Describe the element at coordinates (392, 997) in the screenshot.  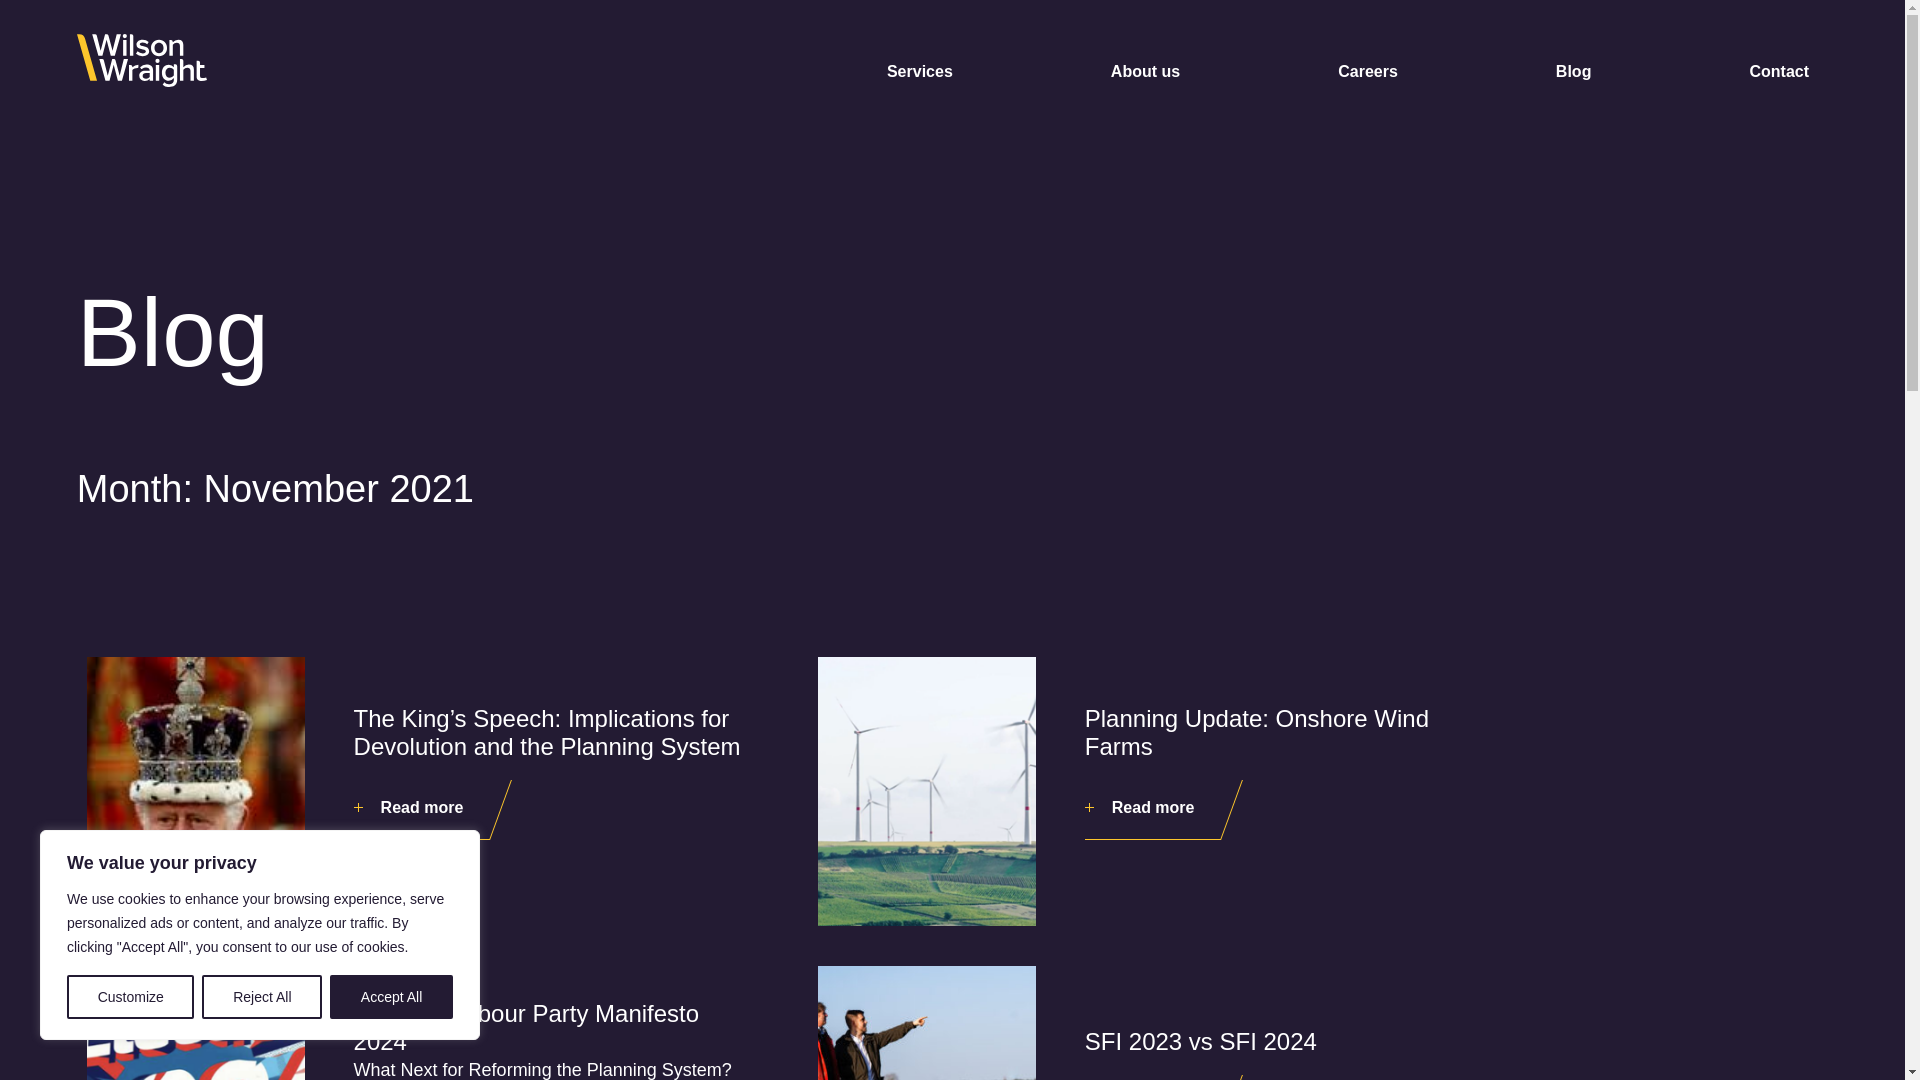
I see `Accept All` at that location.